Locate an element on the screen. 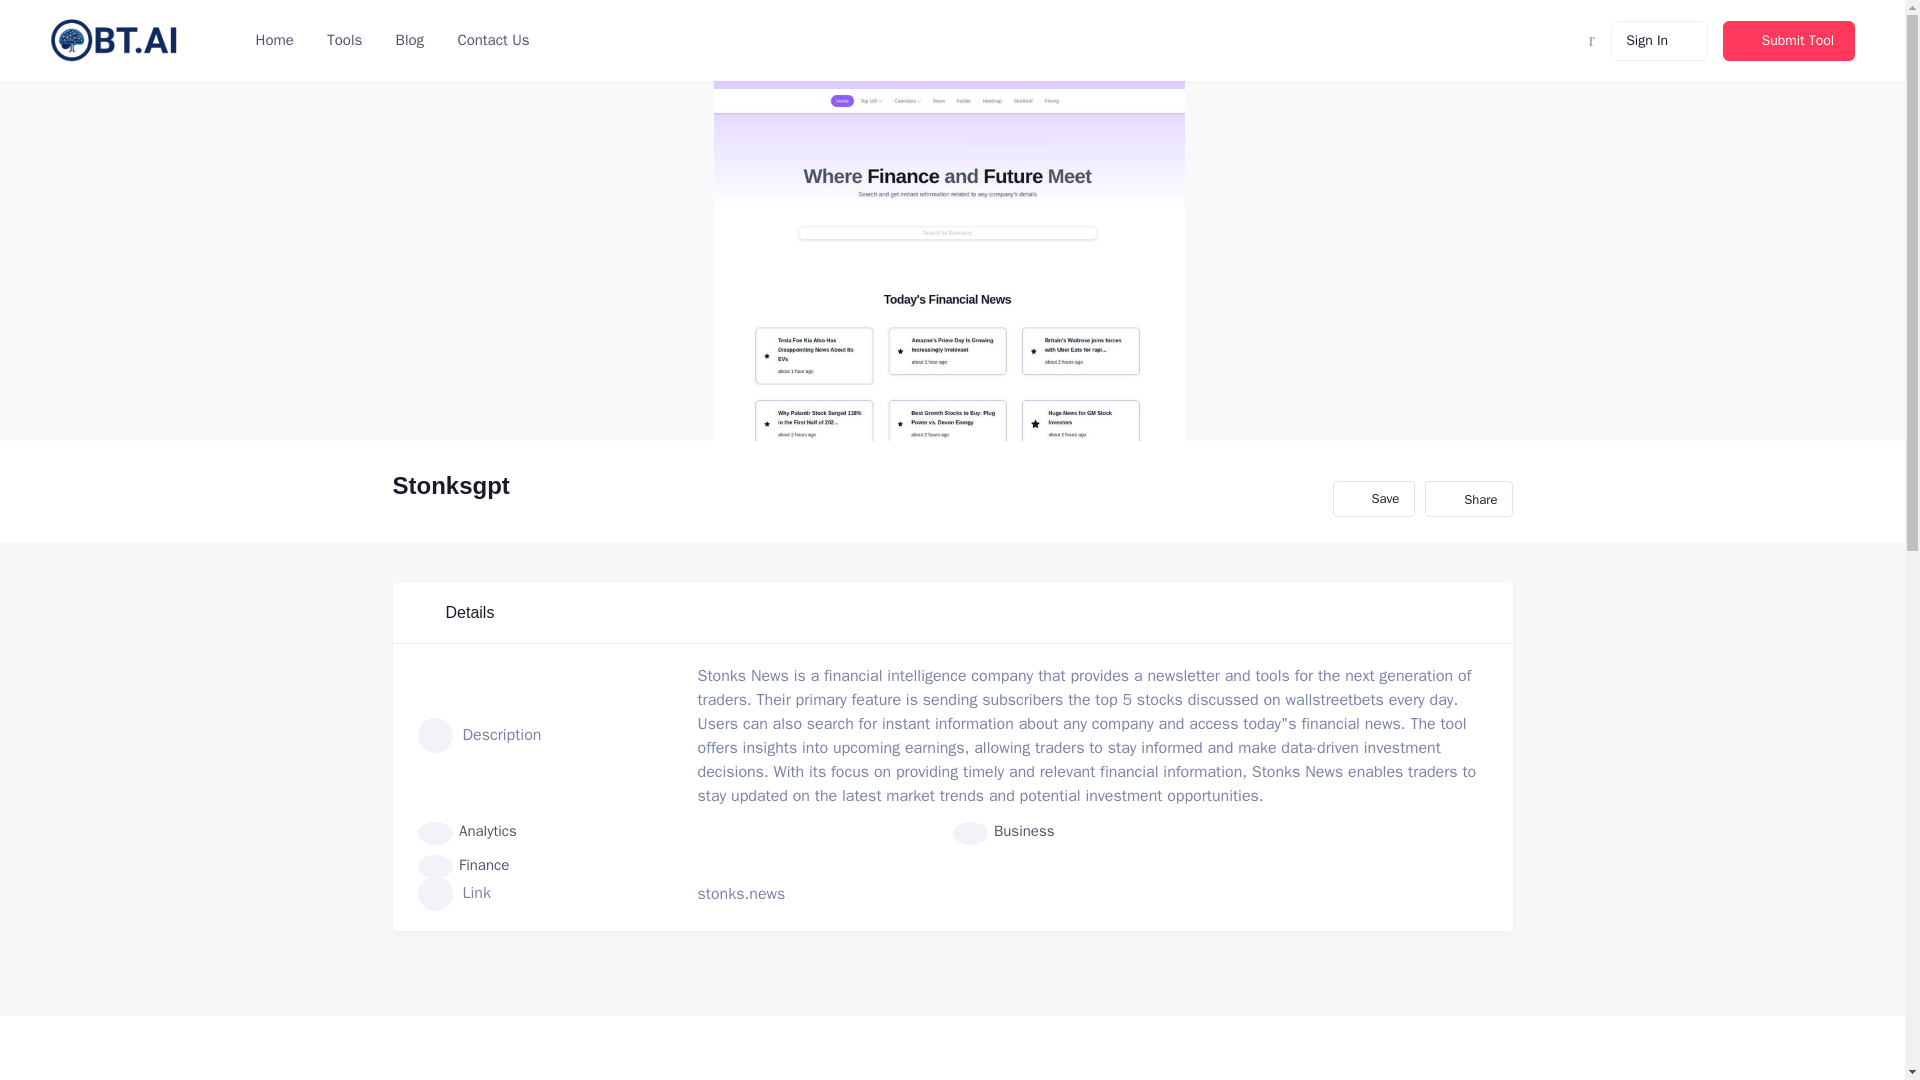  Blog is located at coordinates (408, 40).